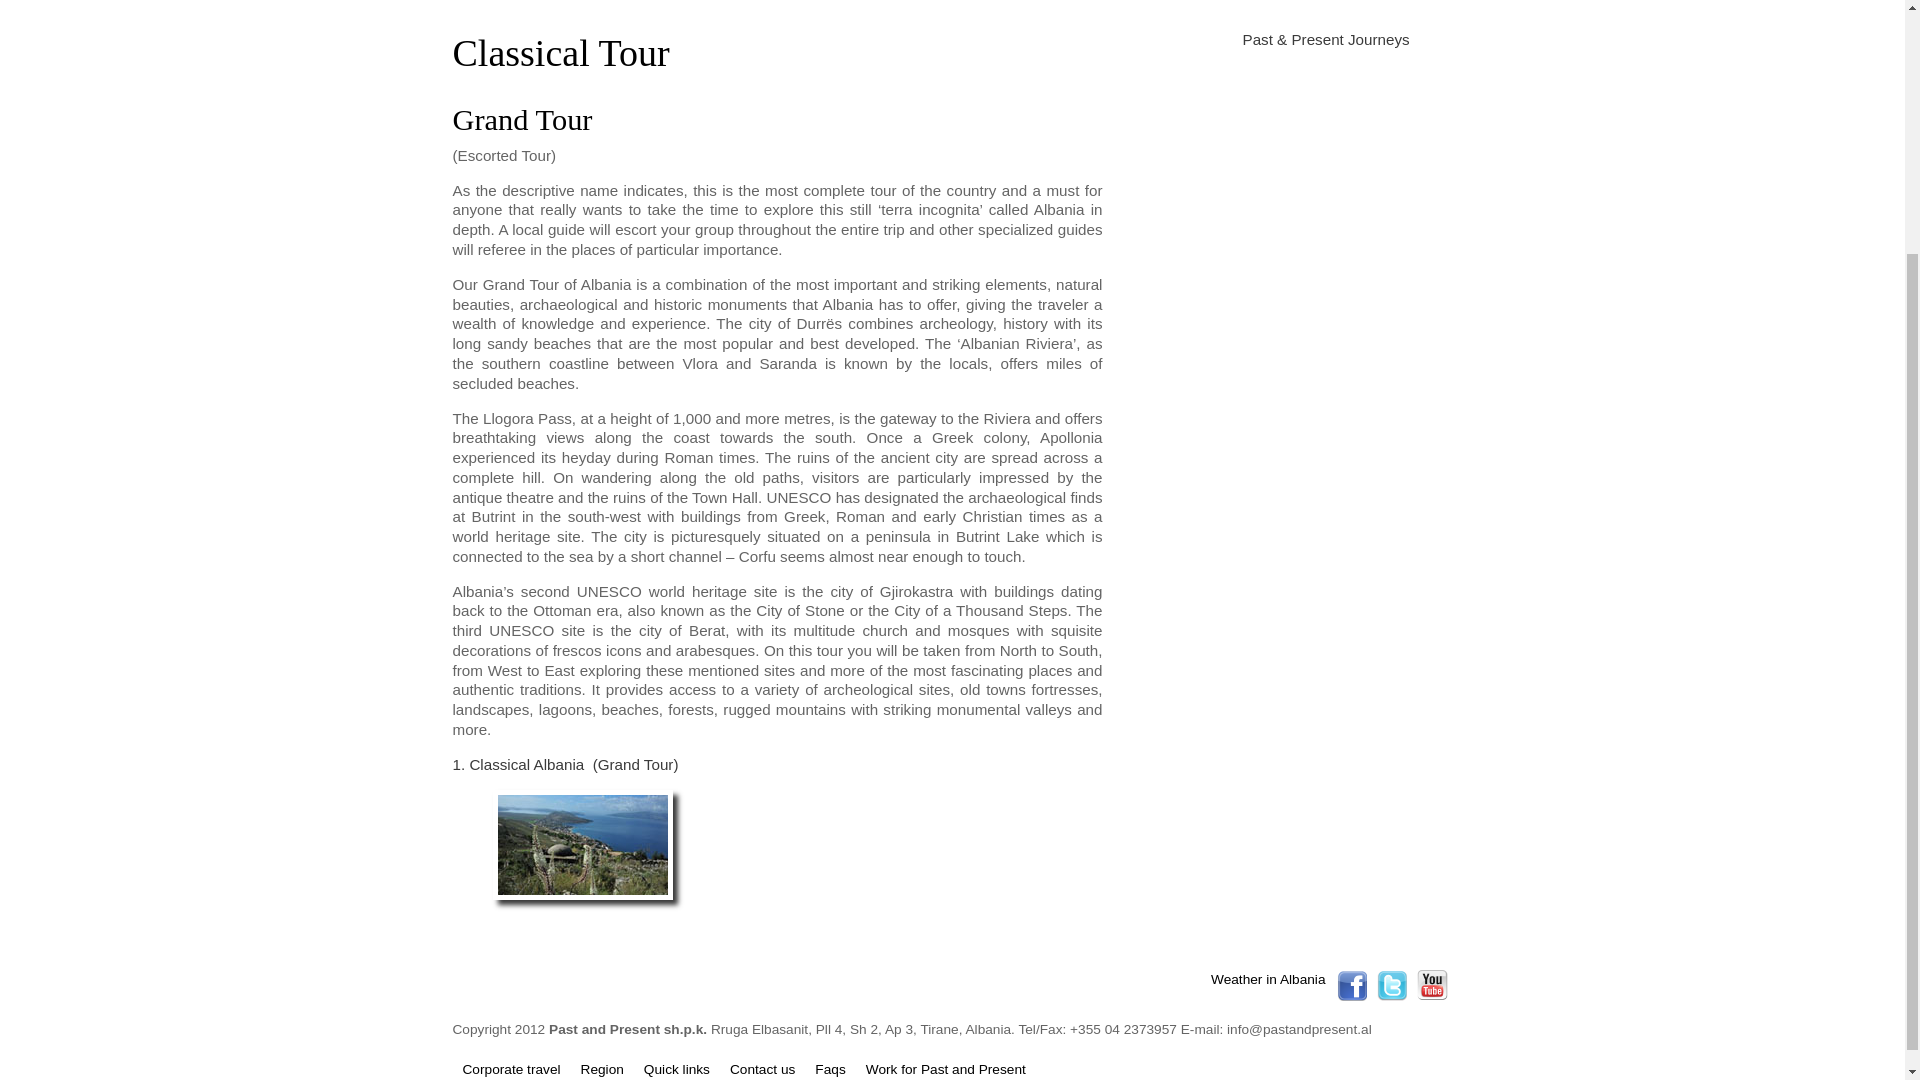 This screenshot has height=1080, width=1920. Describe the element at coordinates (945, 1068) in the screenshot. I see `Work for Past and Present` at that location.